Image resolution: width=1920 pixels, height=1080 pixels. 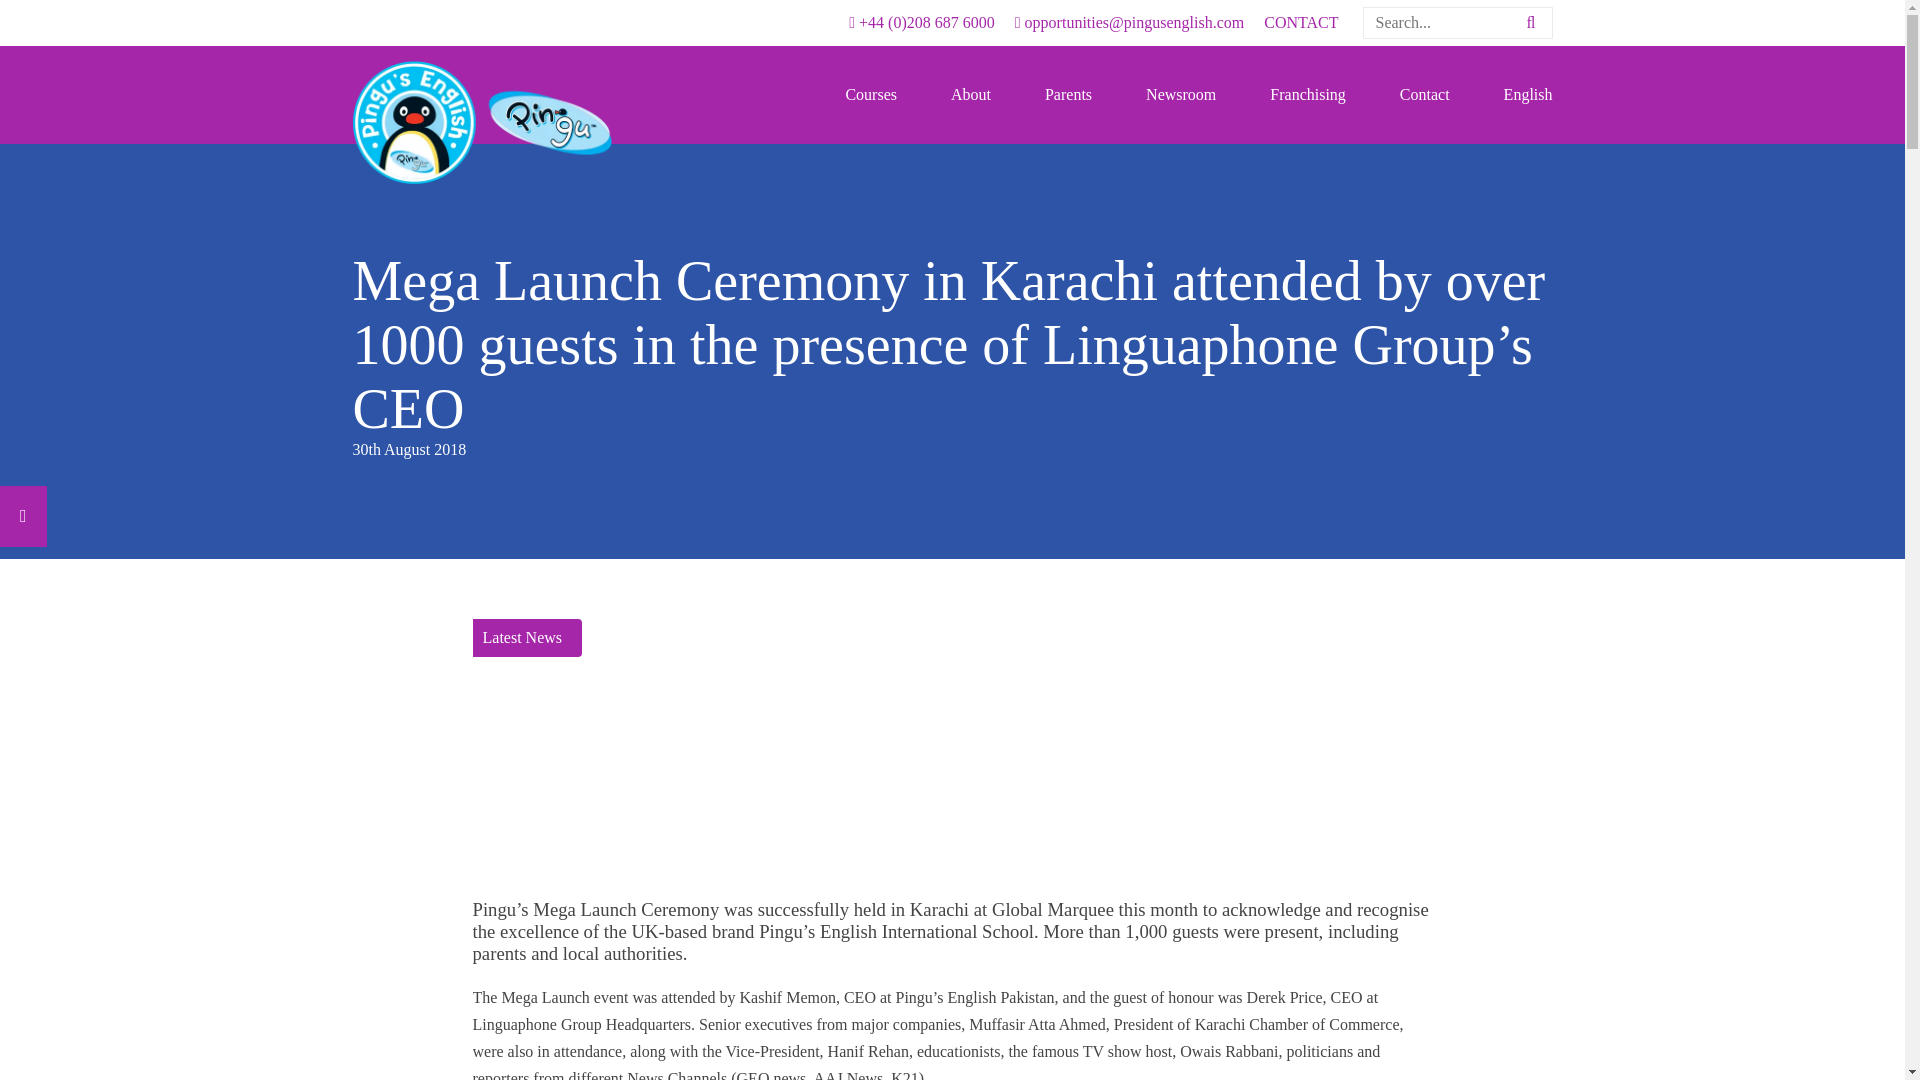 What do you see at coordinates (1180, 94) in the screenshot?
I see `Newsroom` at bounding box center [1180, 94].